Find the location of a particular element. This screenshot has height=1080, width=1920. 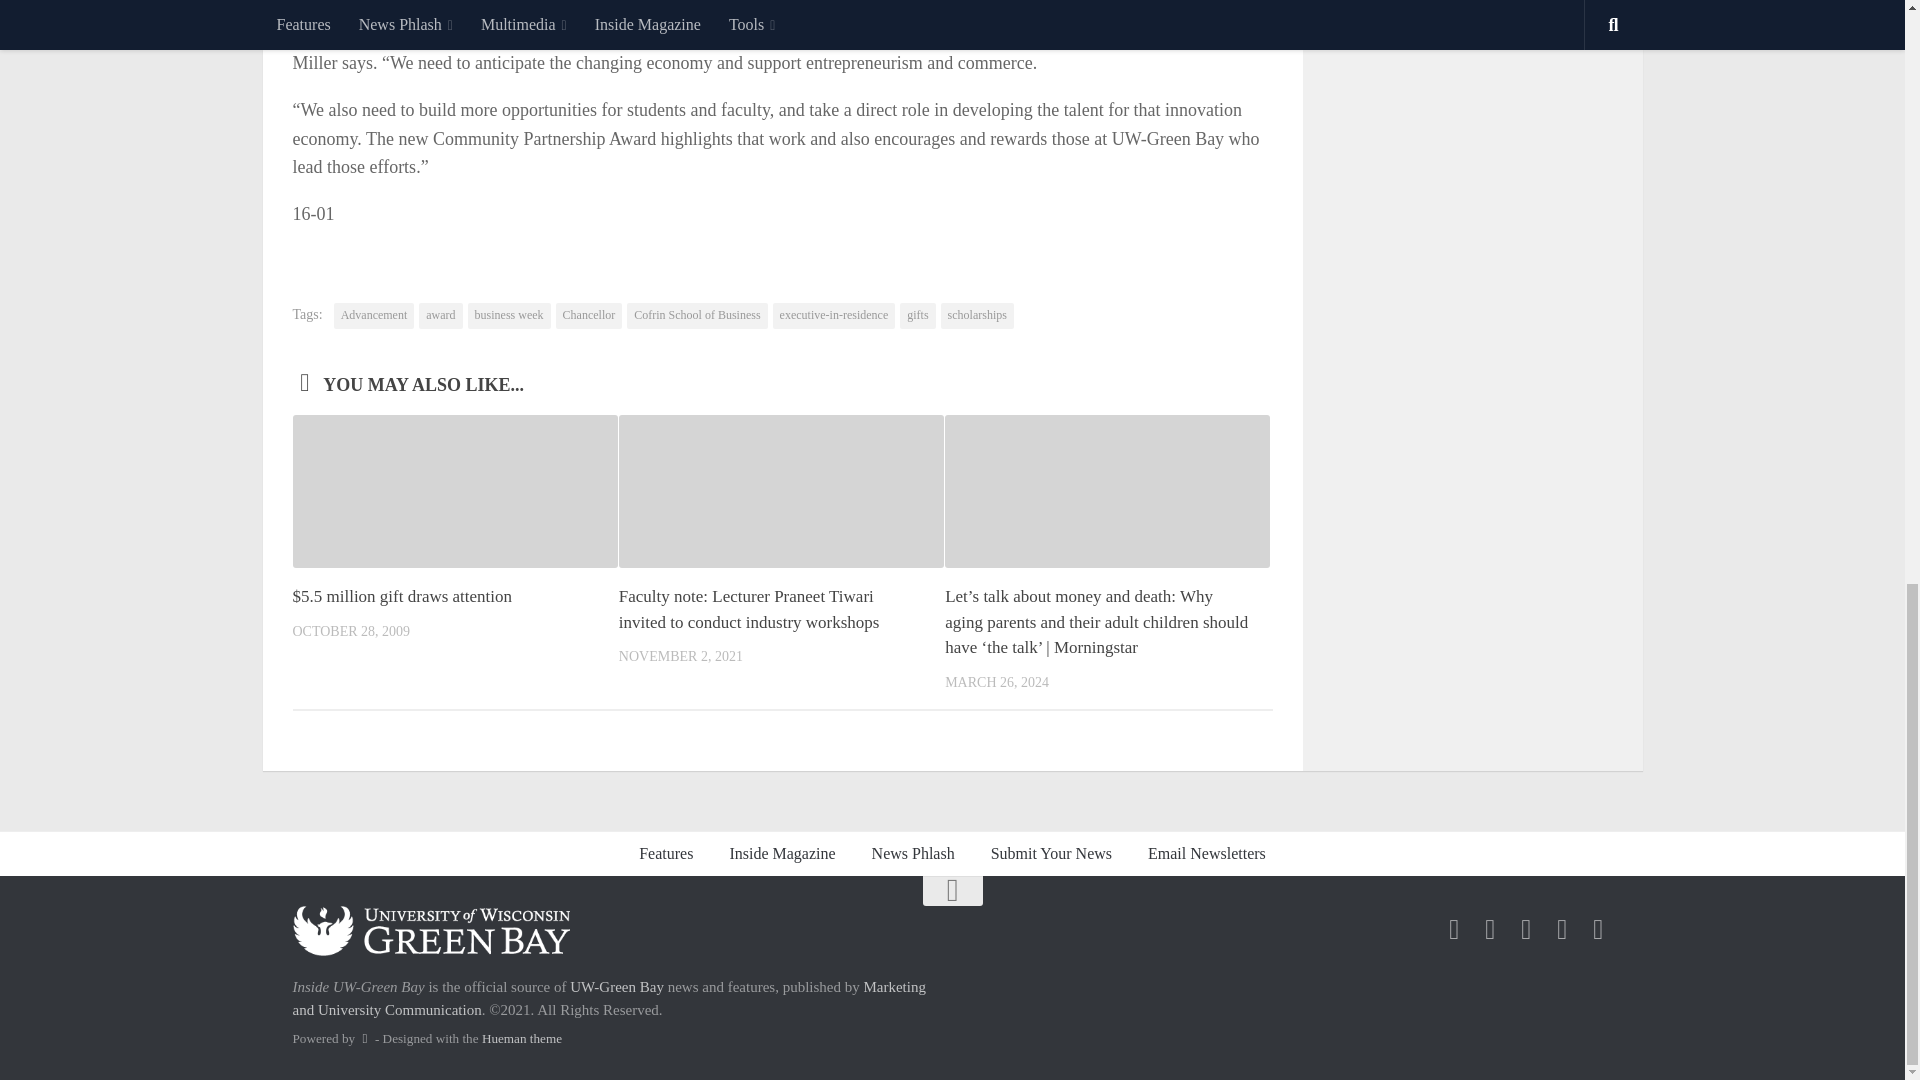

award is located at coordinates (440, 316).